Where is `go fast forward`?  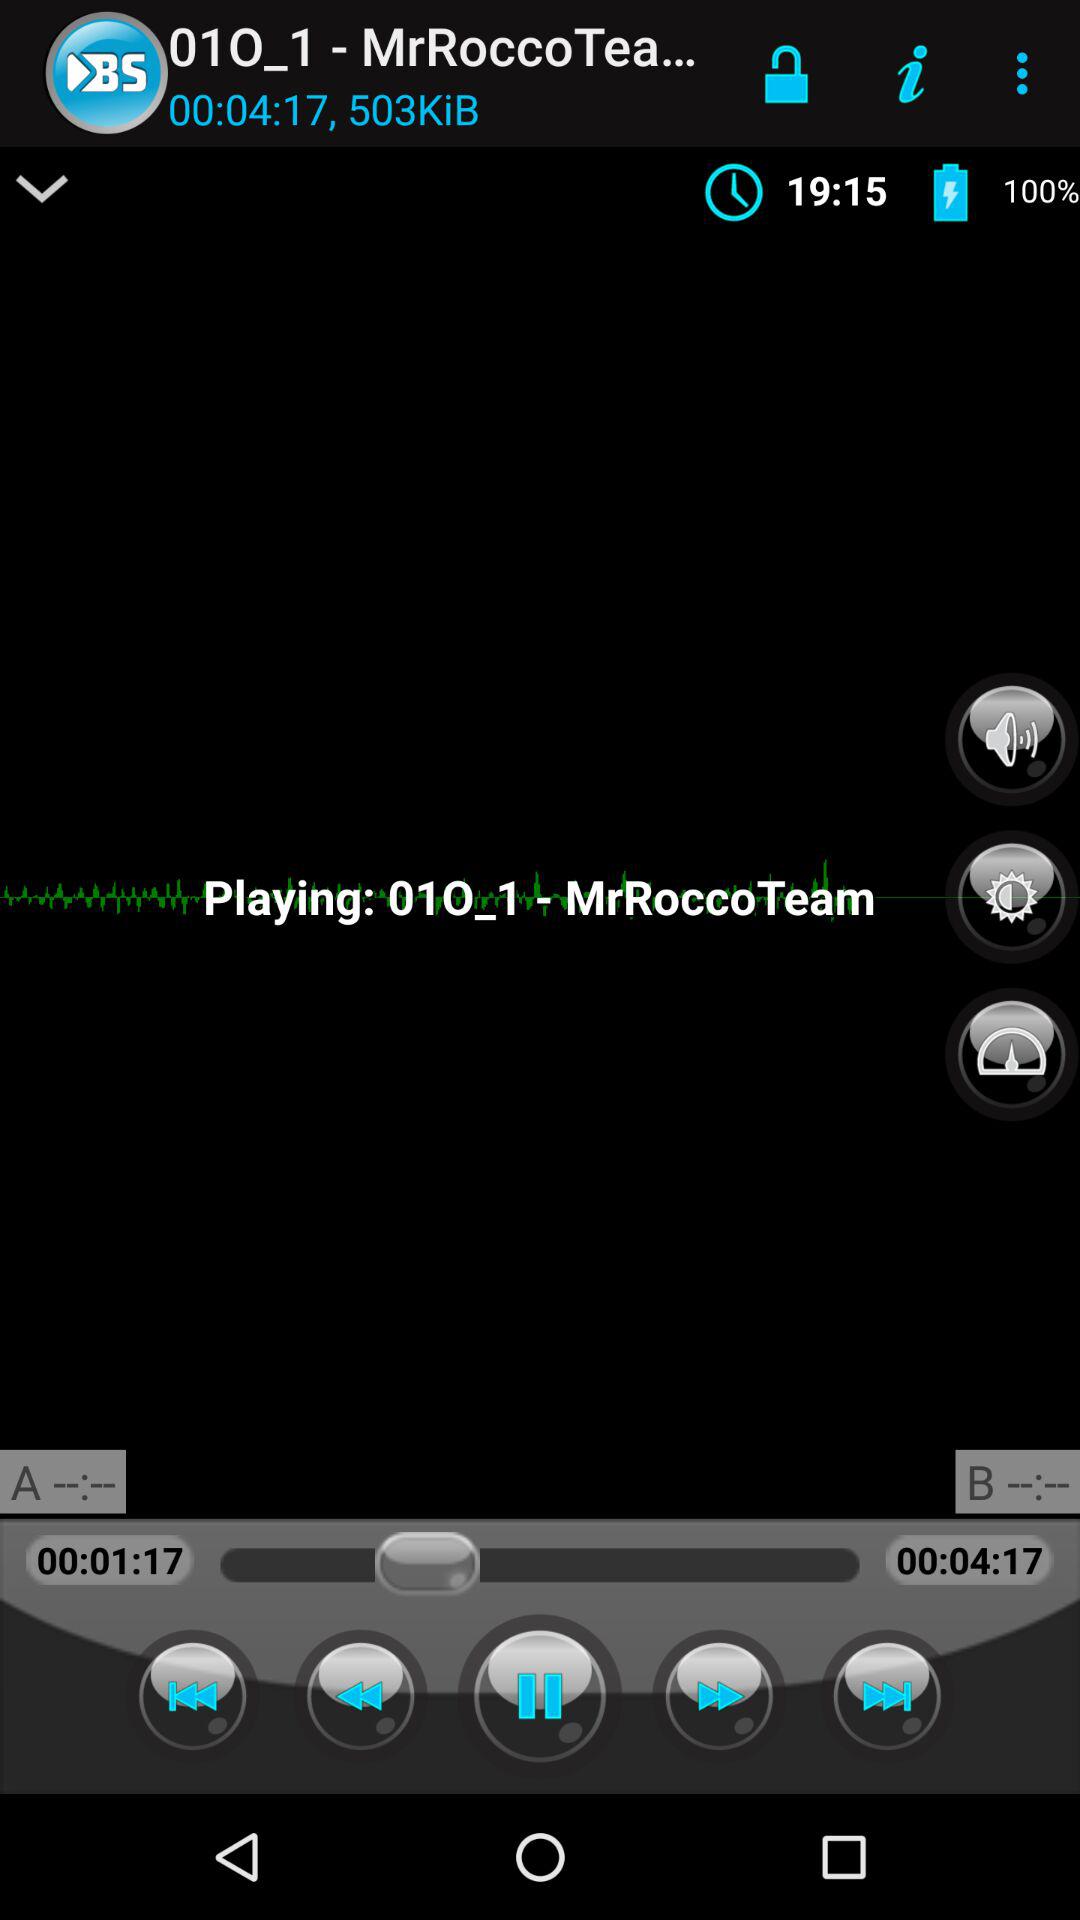
go fast forward is located at coordinates (719, 1696).